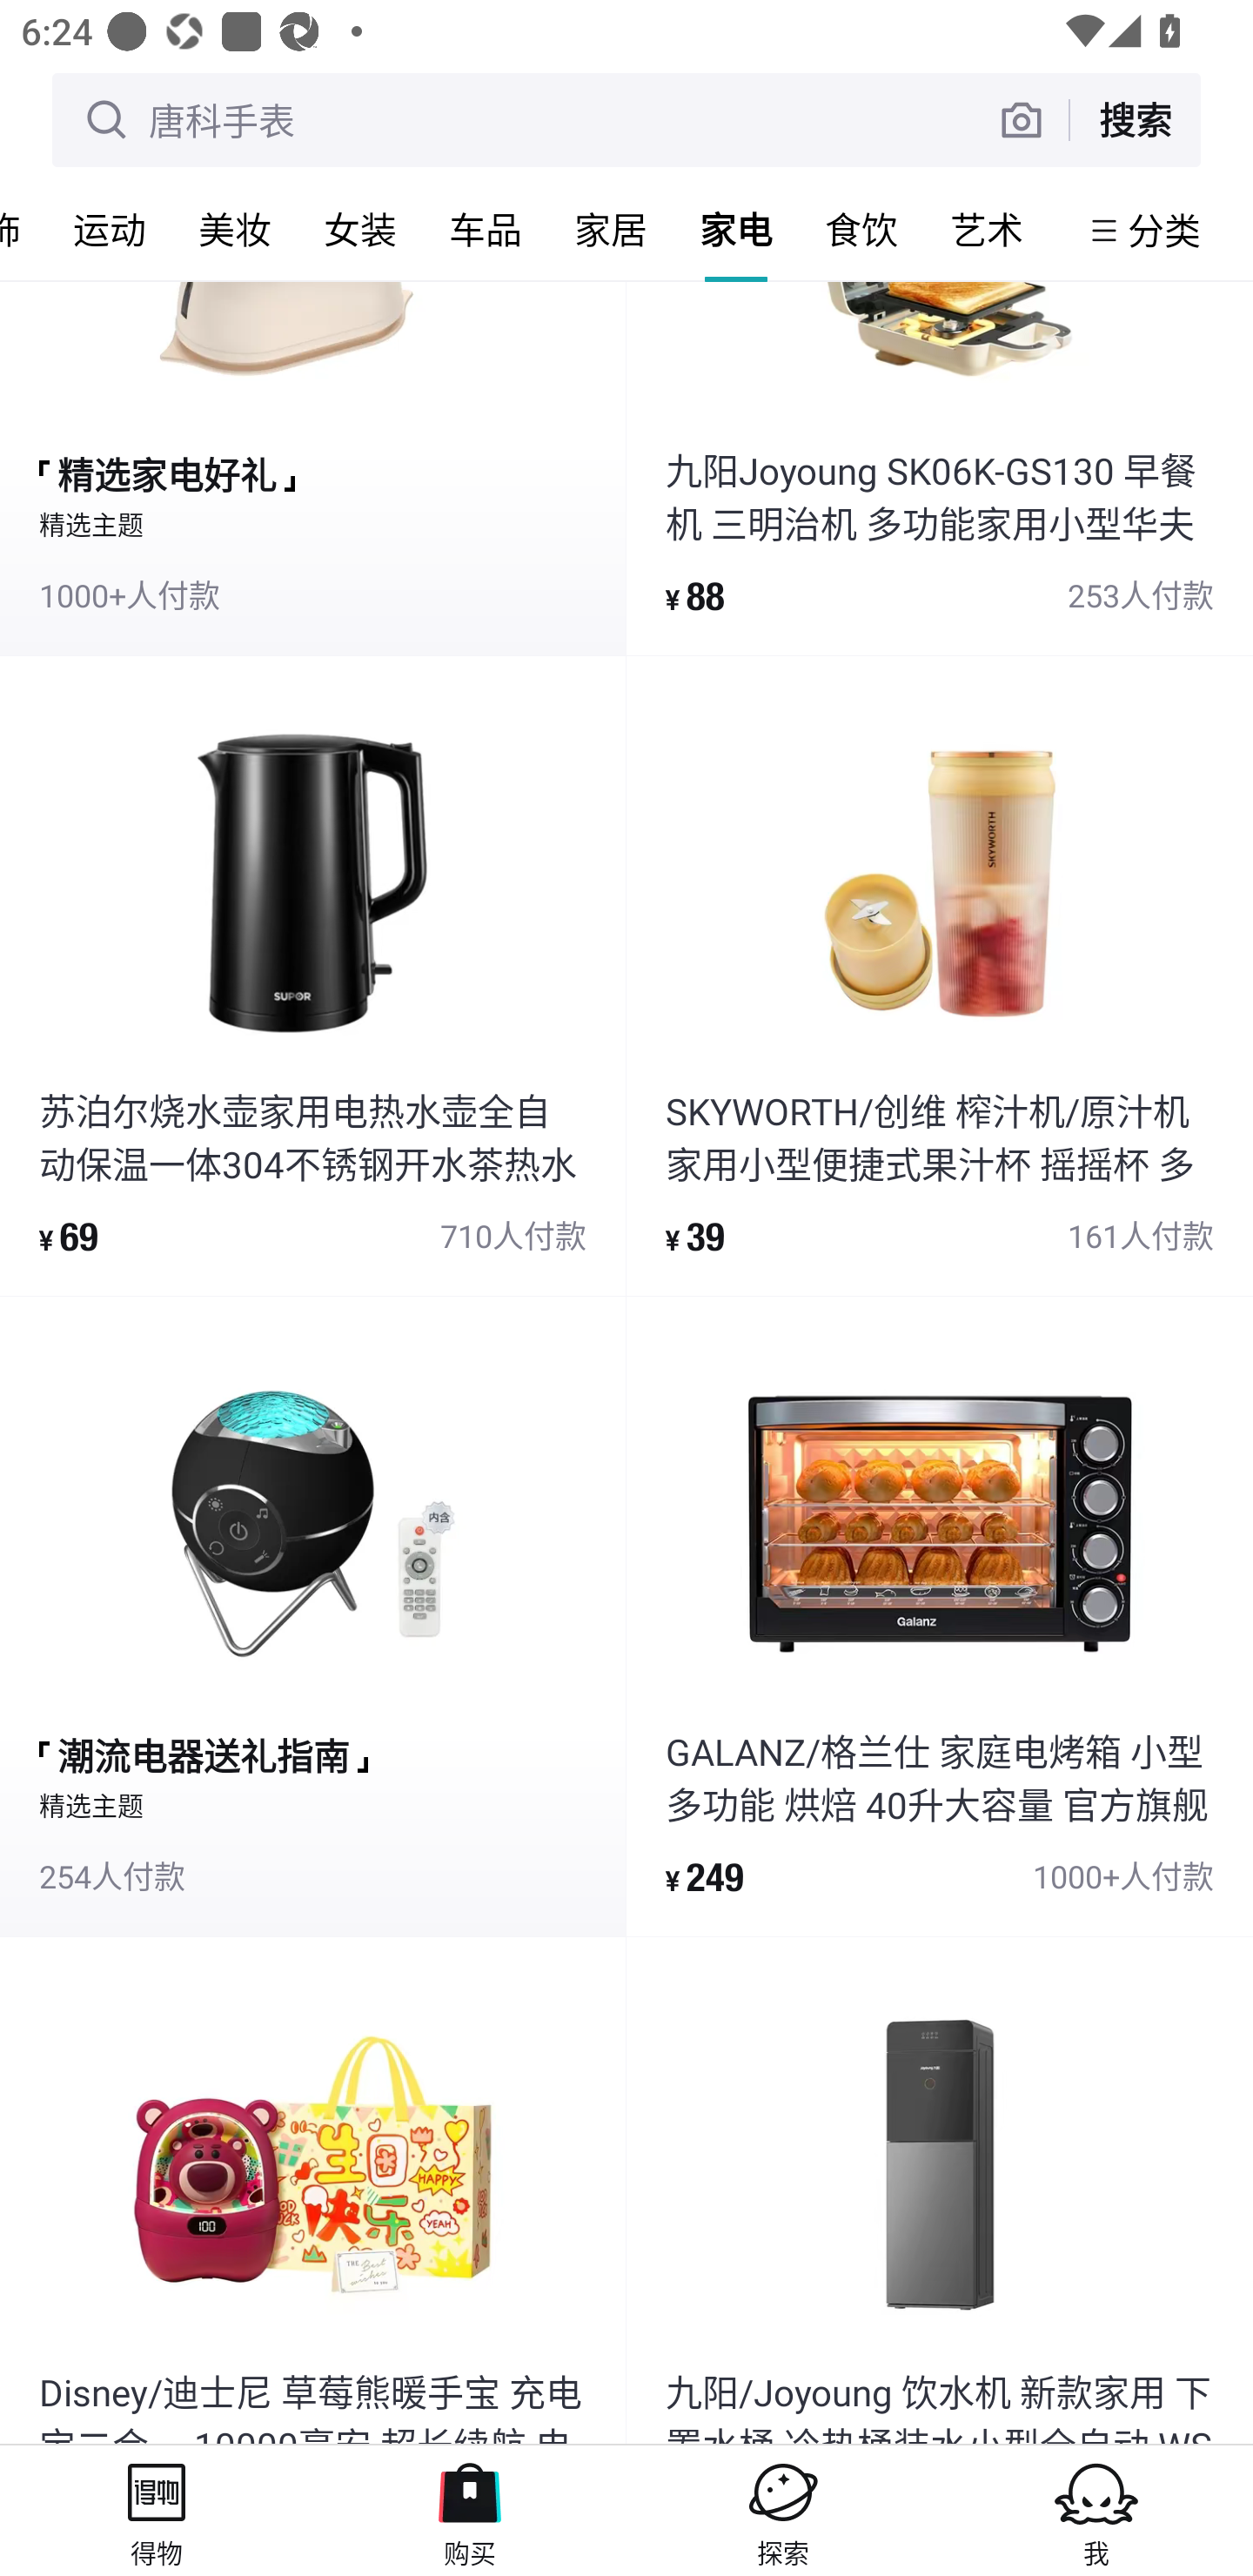  What do you see at coordinates (1164, 230) in the screenshot?
I see `分类` at bounding box center [1164, 230].